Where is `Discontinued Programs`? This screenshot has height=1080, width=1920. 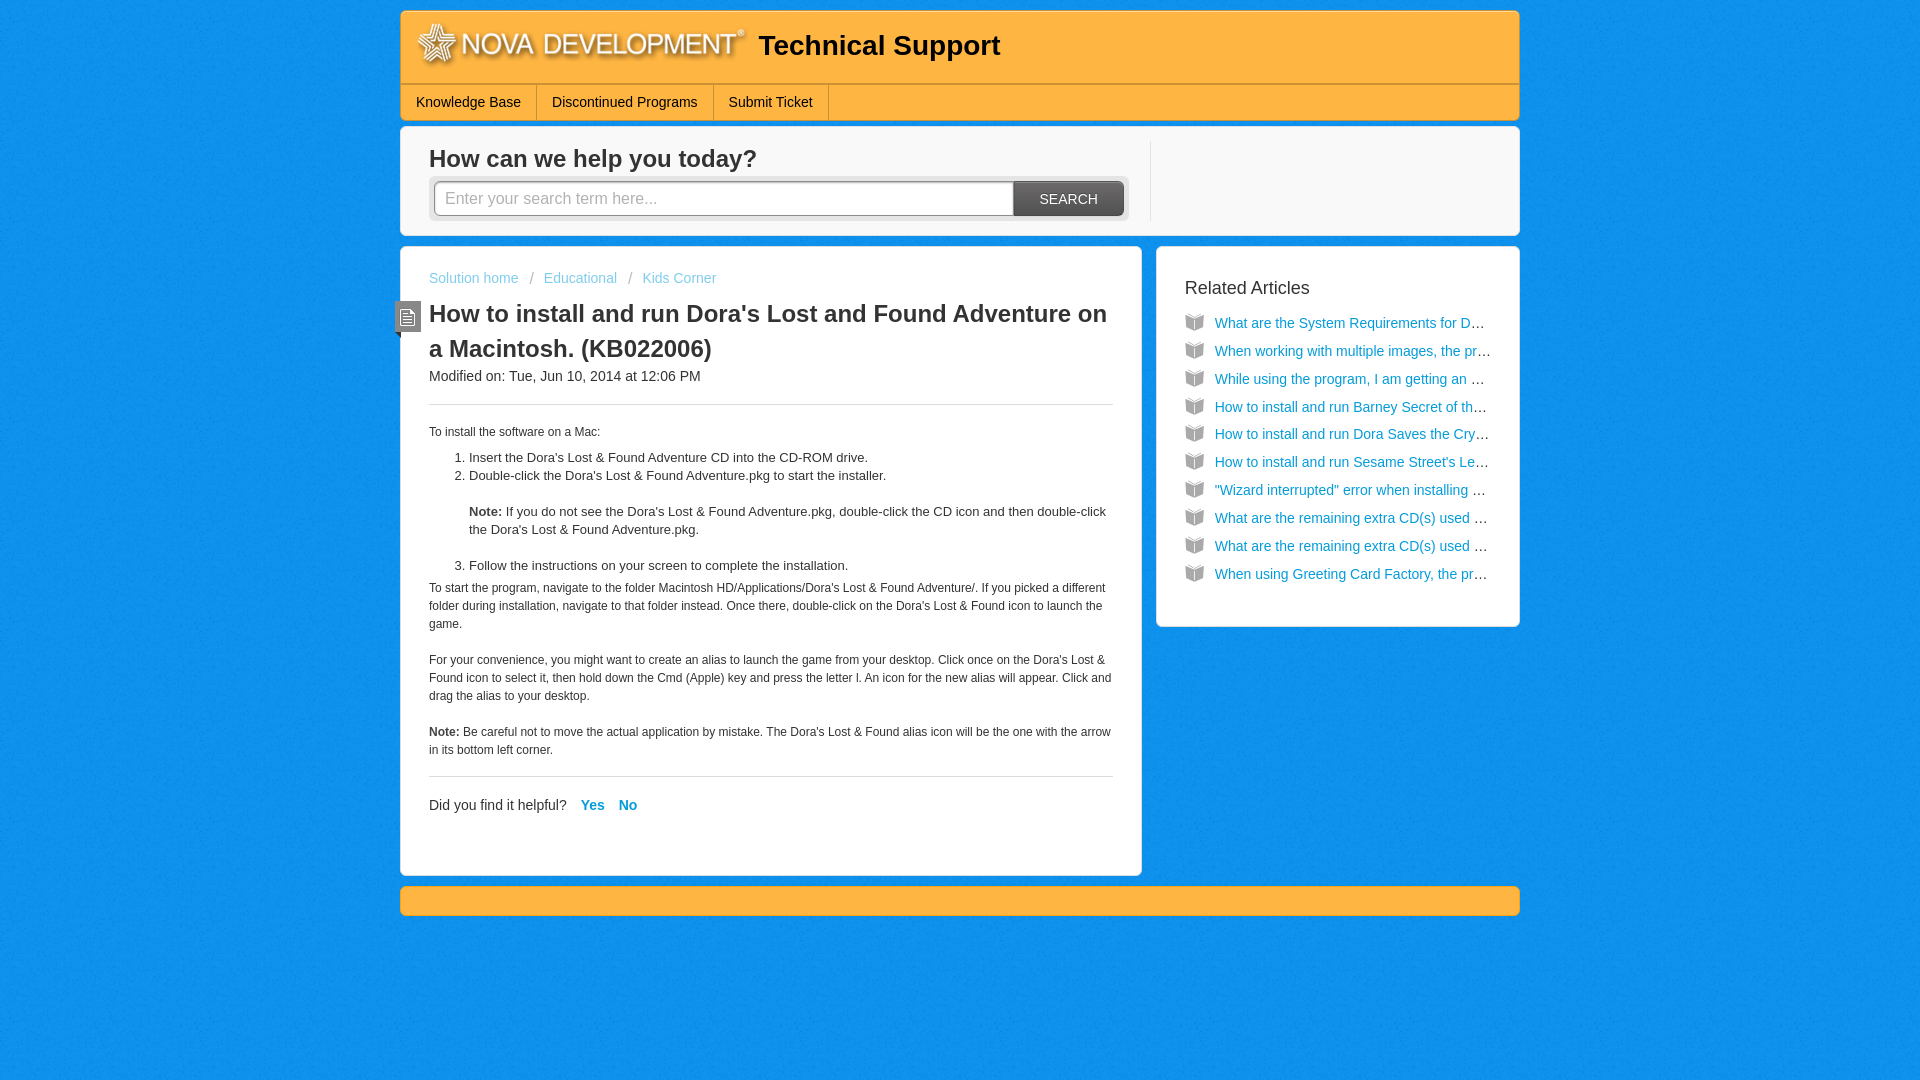
Discontinued Programs is located at coordinates (626, 102).